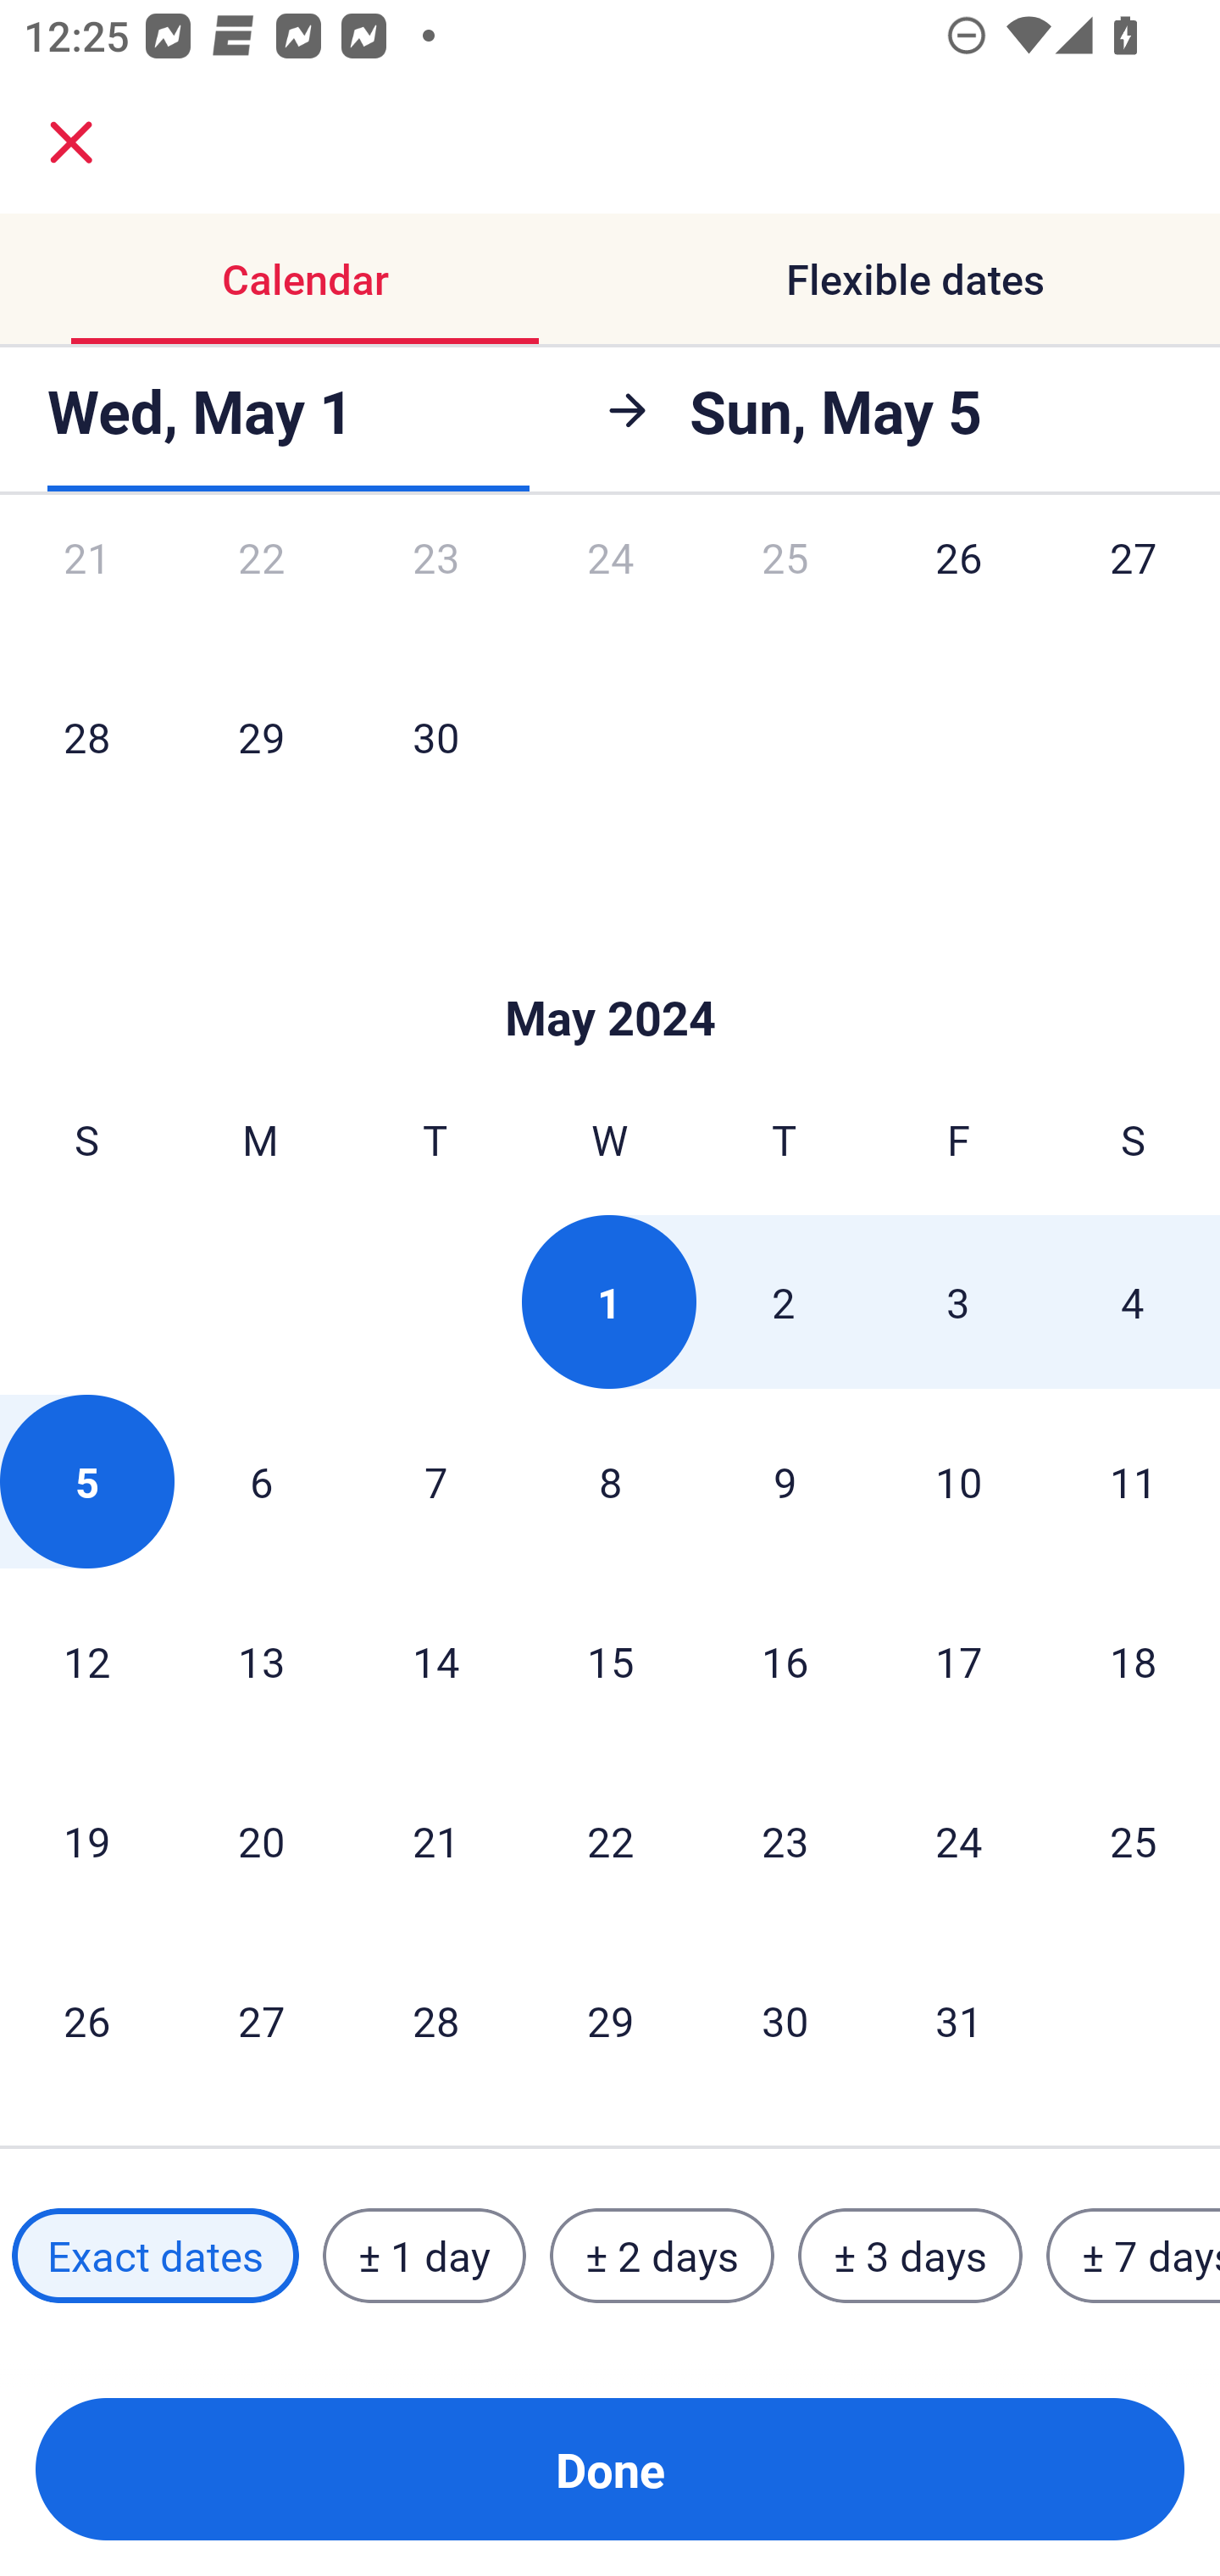 The image size is (1220, 2576). What do you see at coordinates (435, 1481) in the screenshot?
I see `7 Tuesday, May 7, 2024` at bounding box center [435, 1481].